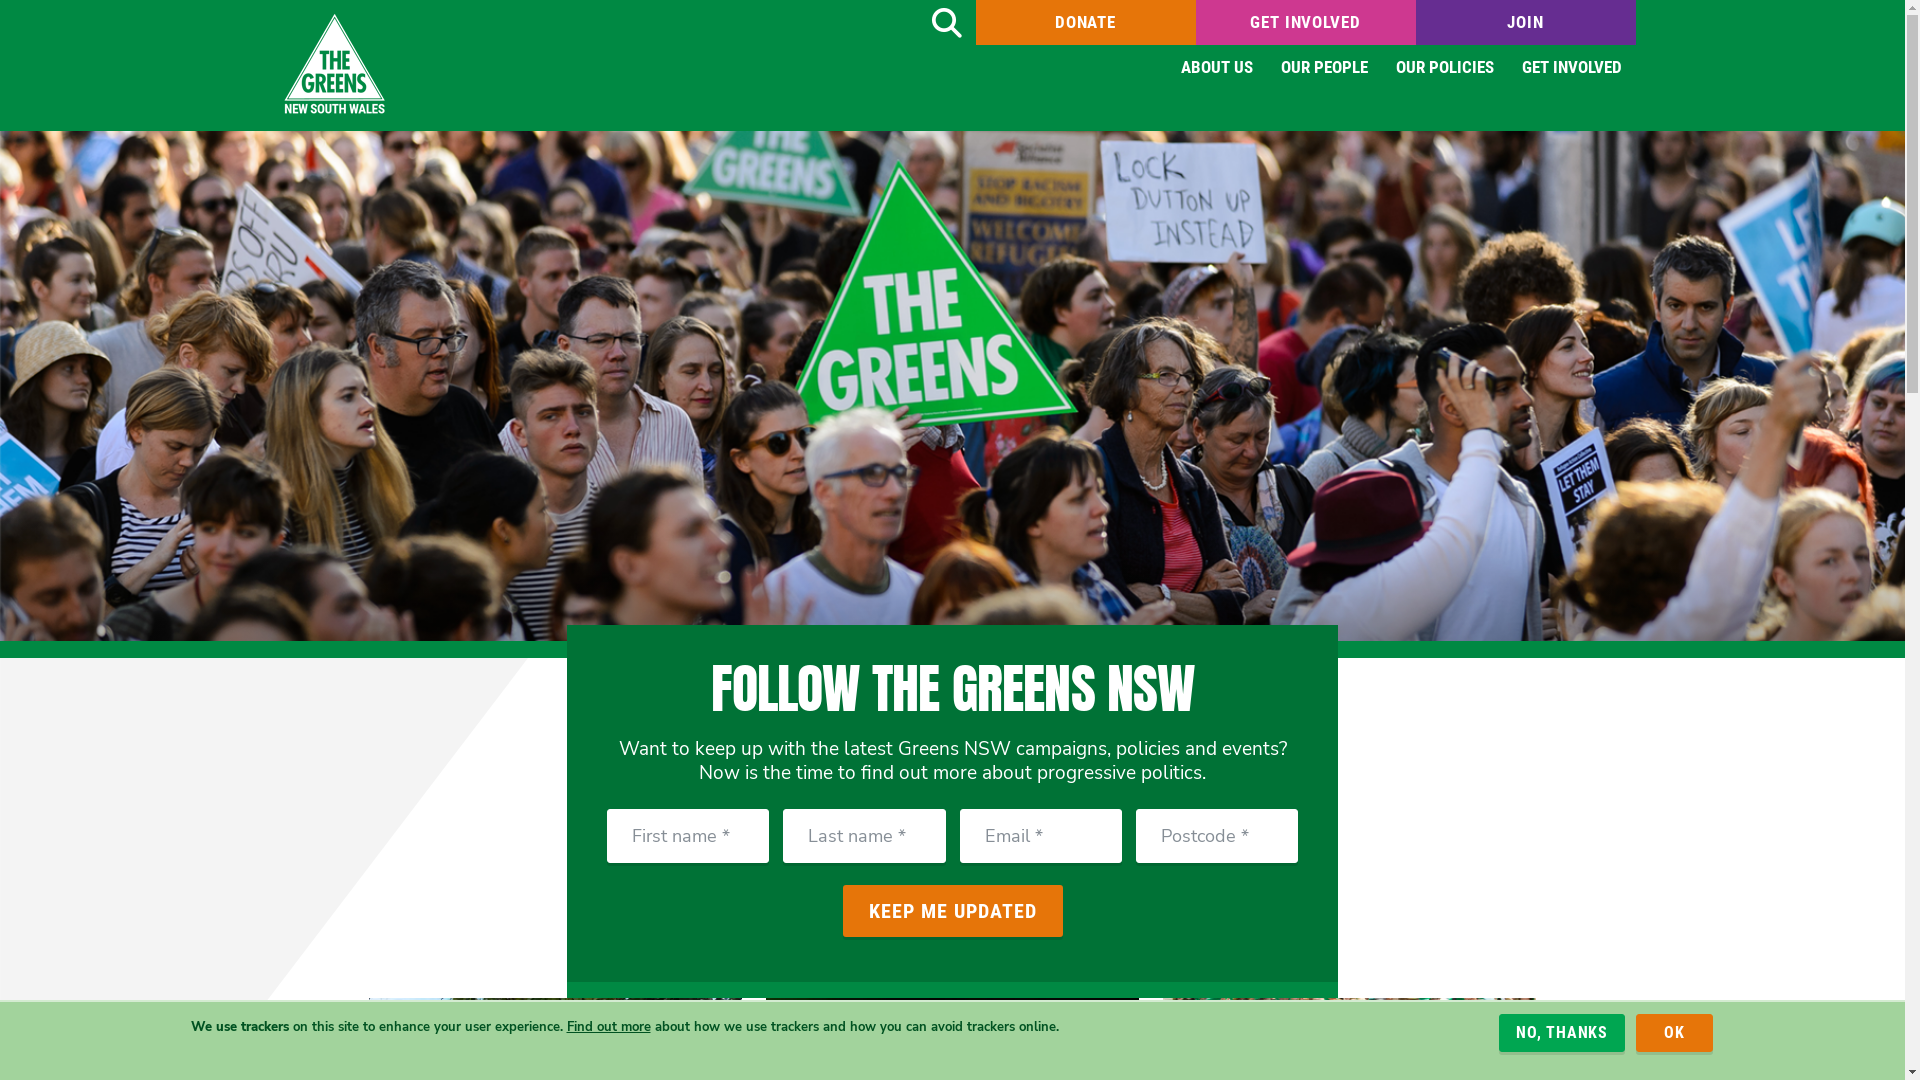 Image resolution: width=1920 pixels, height=1080 pixels. Describe the element at coordinates (1674, 1033) in the screenshot. I see `OK` at that location.